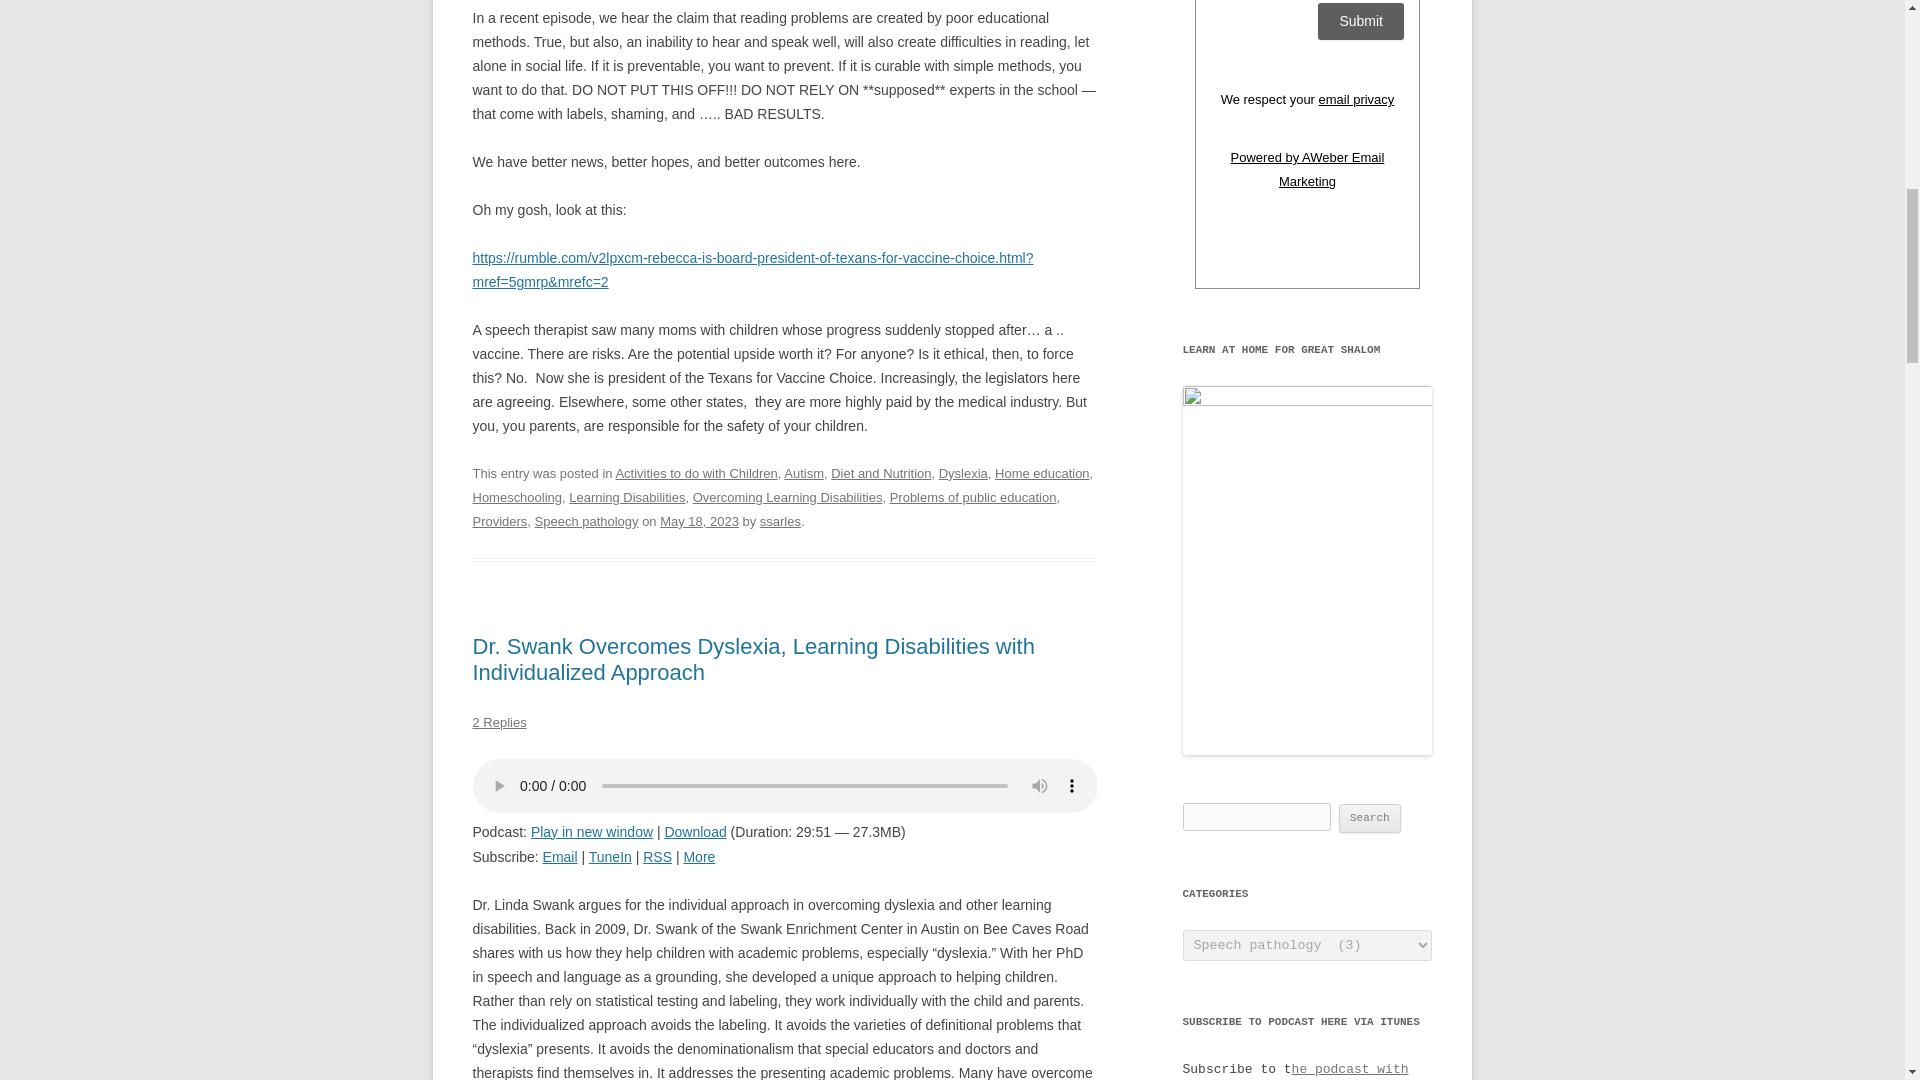  Describe the element at coordinates (696, 472) in the screenshot. I see `Activities to do with Children` at that location.